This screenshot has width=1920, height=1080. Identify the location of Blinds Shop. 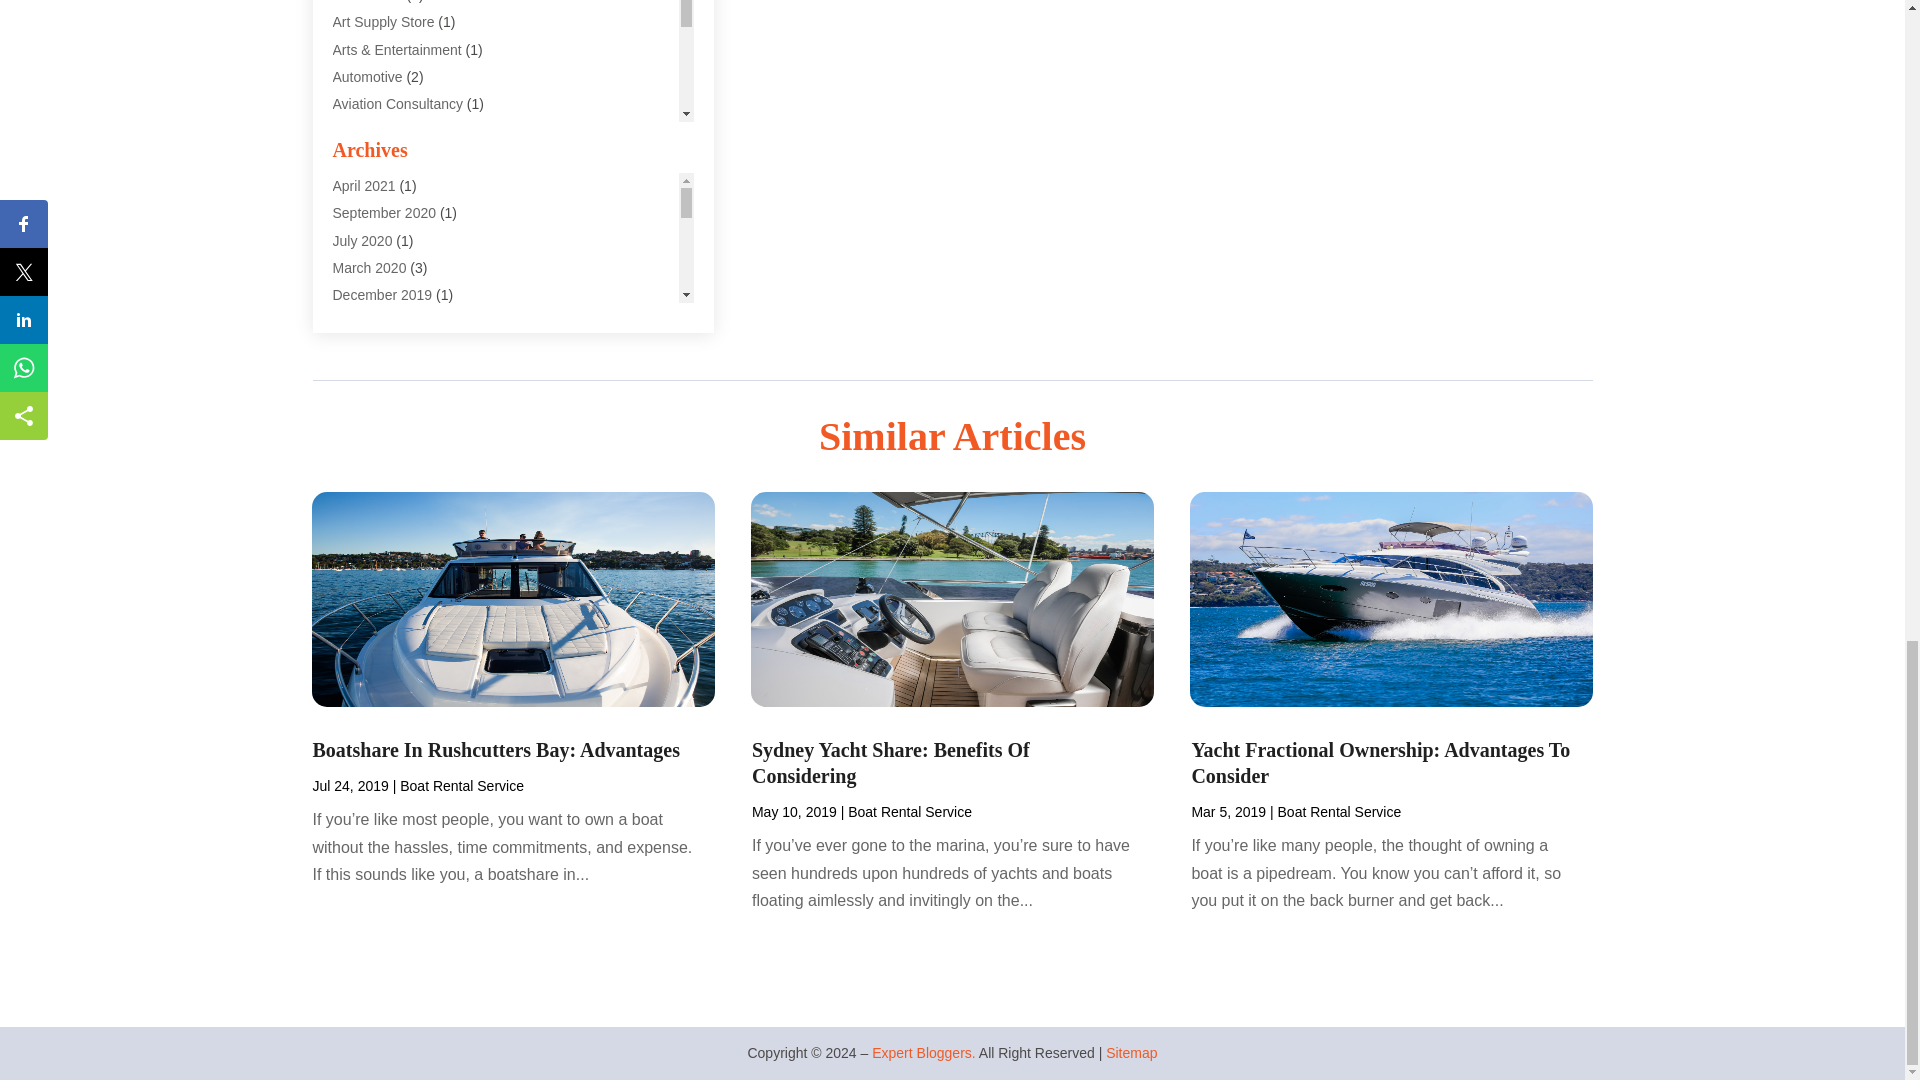
(370, 185).